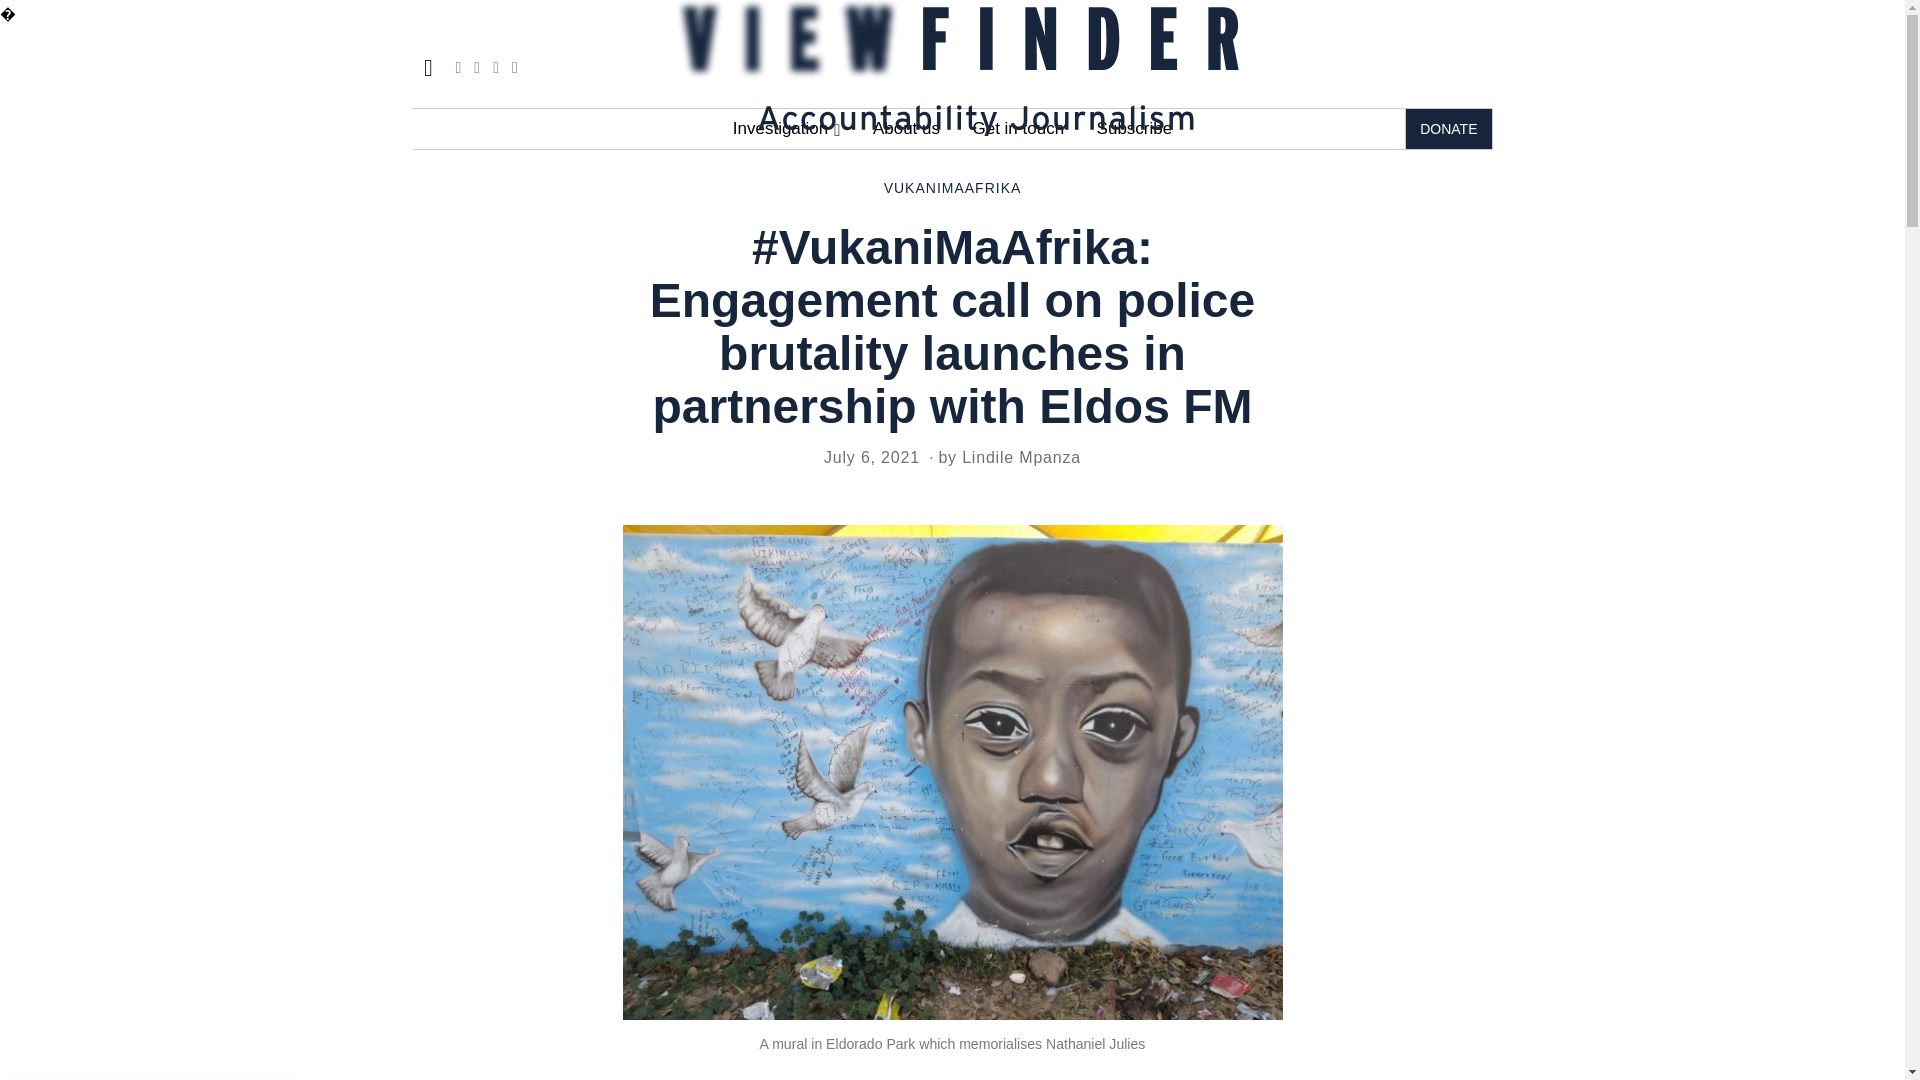 The height and width of the screenshot is (1080, 1920). I want to click on VUKANIMAAFRIKA, so click(952, 188).